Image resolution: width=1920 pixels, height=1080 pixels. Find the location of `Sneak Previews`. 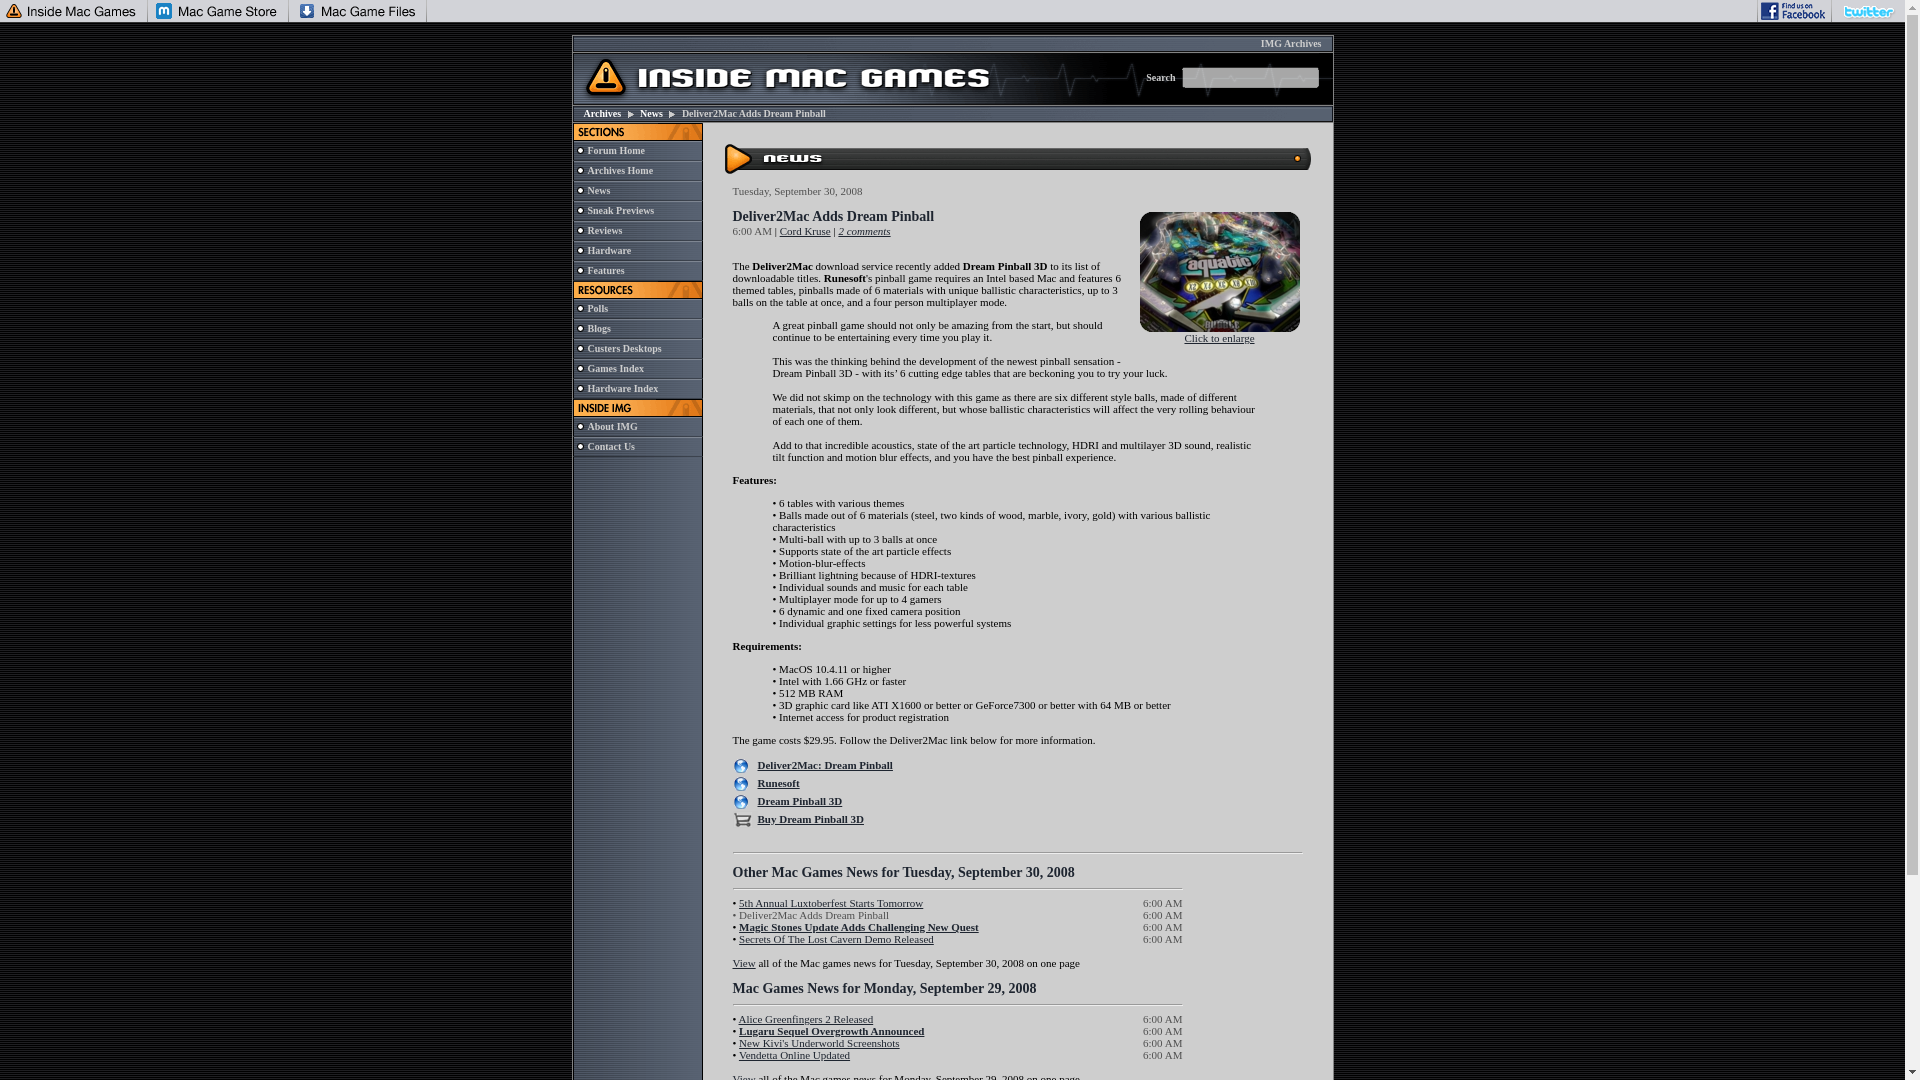

Sneak Previews is located at coordinates (620, 210).